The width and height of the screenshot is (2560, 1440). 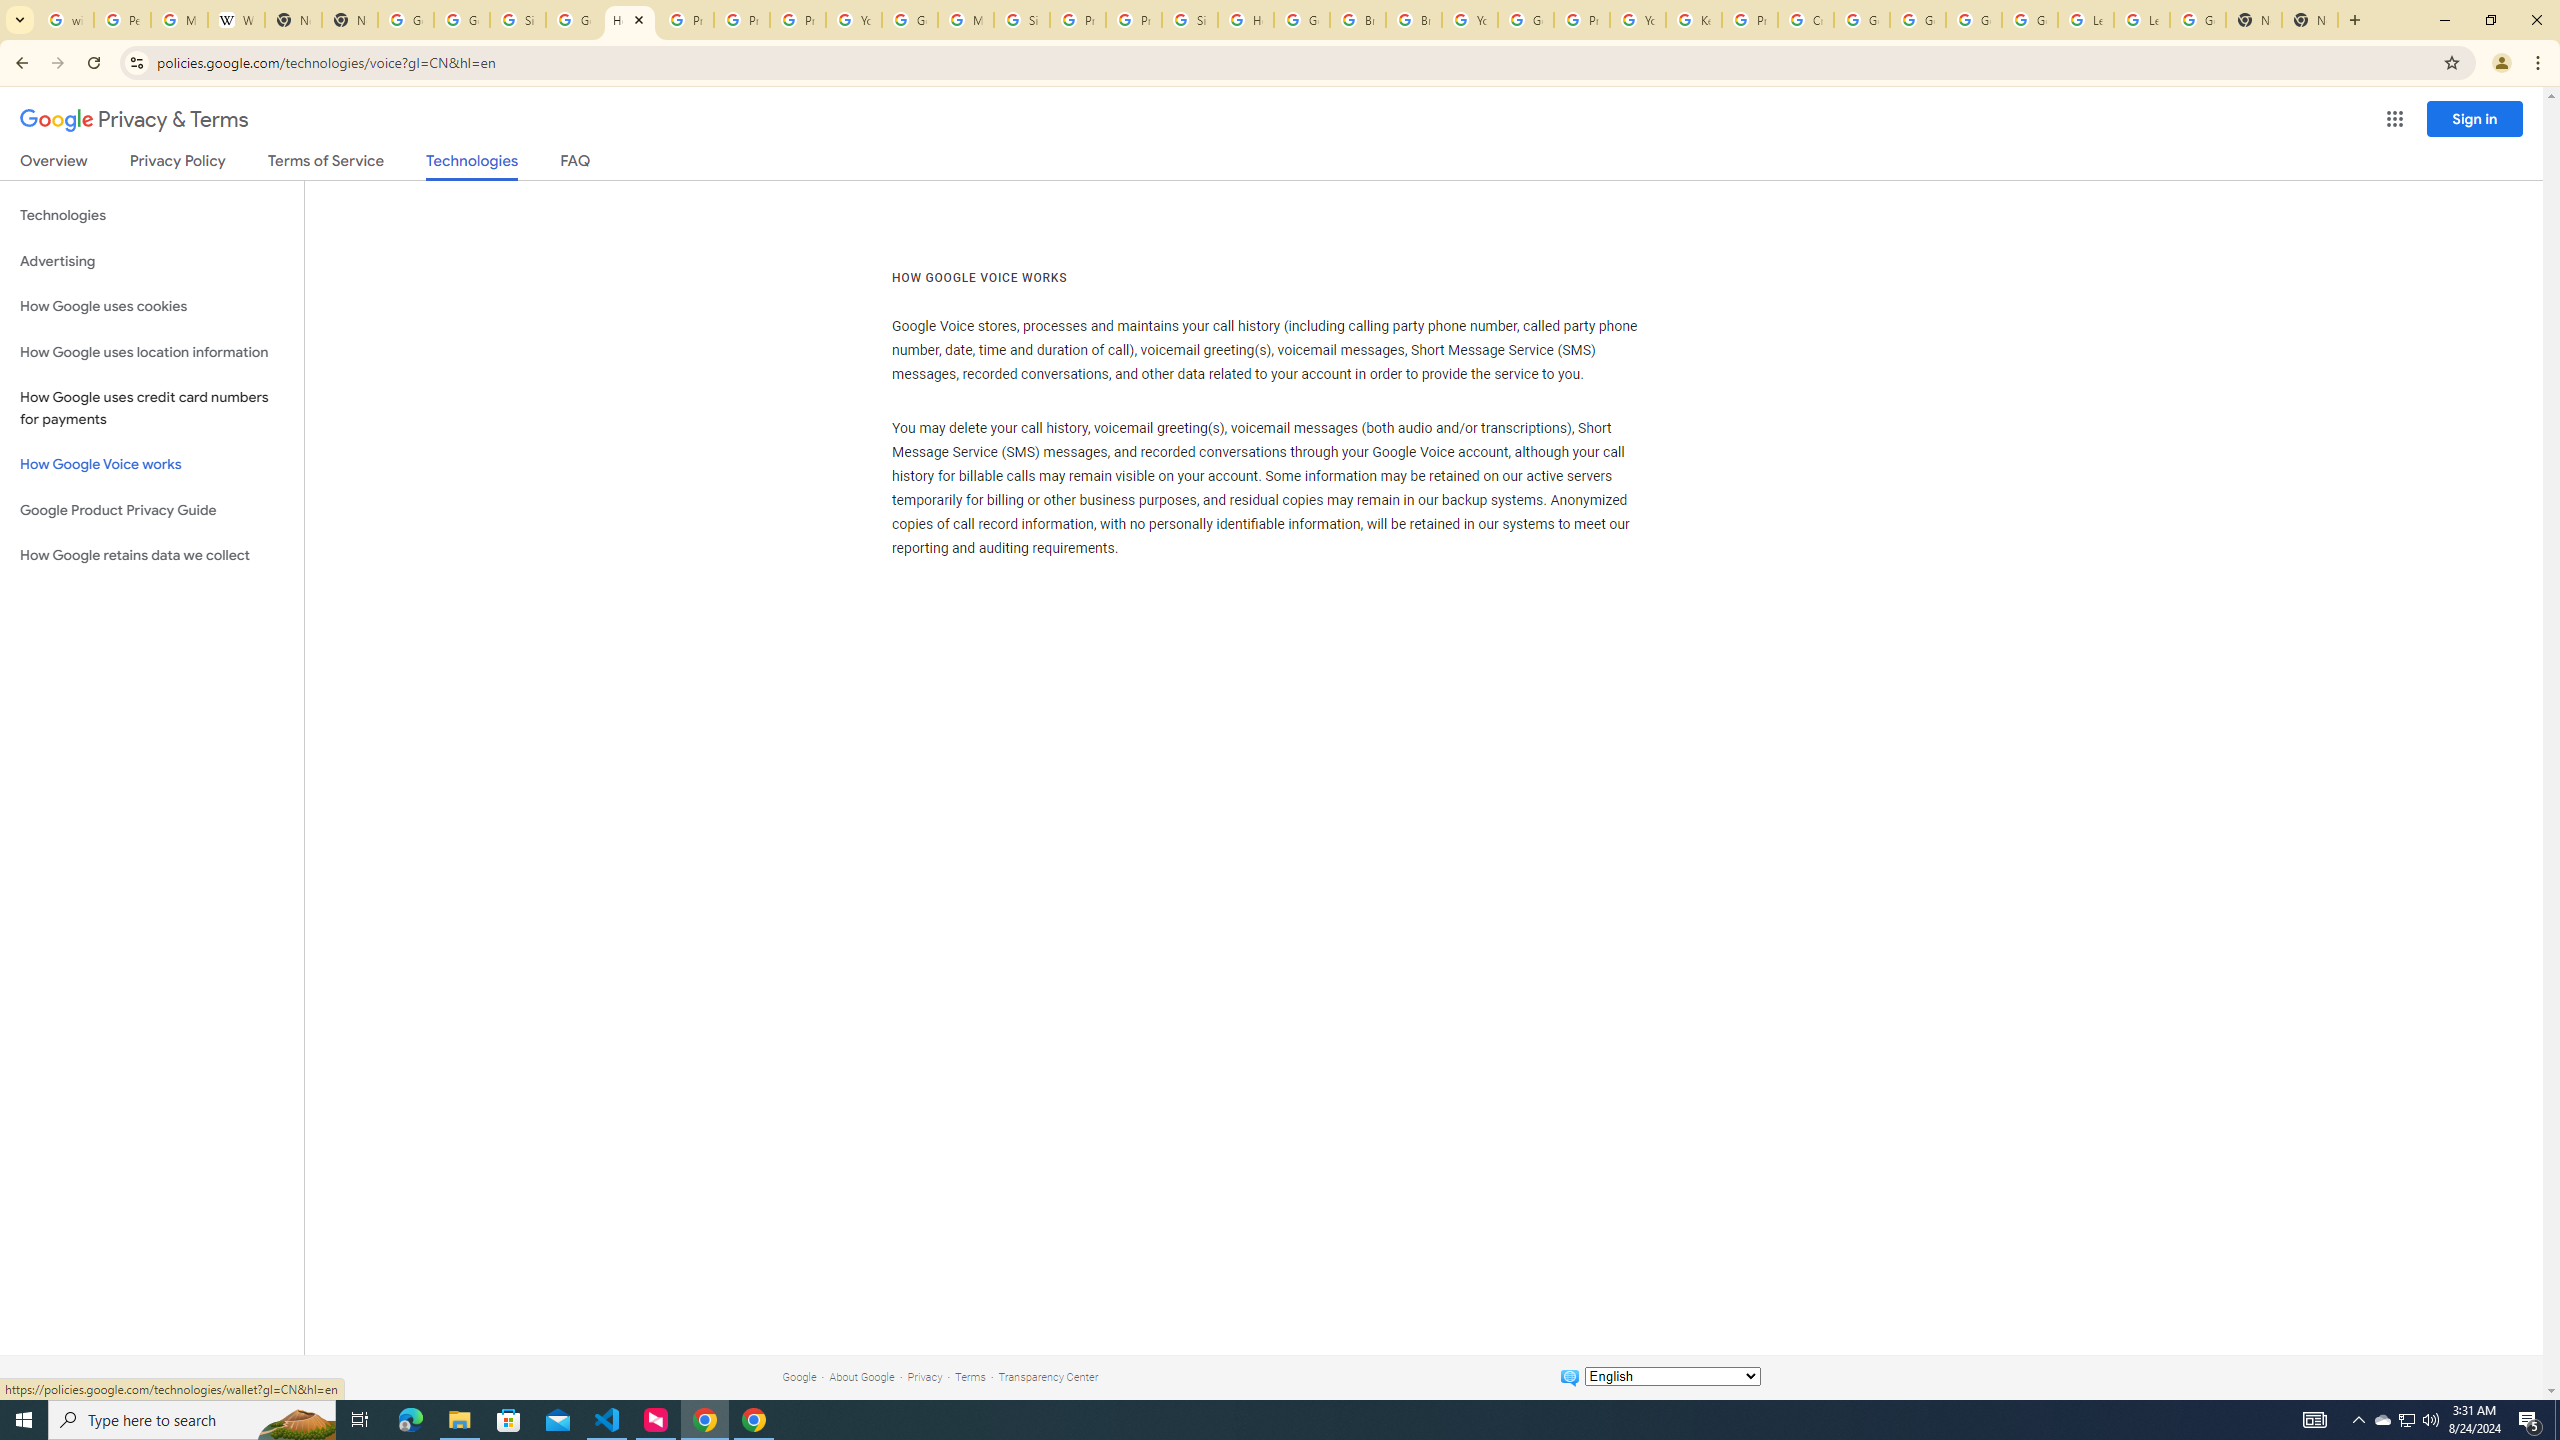 I want to click on YouTube, so click(x=1637, y=20).